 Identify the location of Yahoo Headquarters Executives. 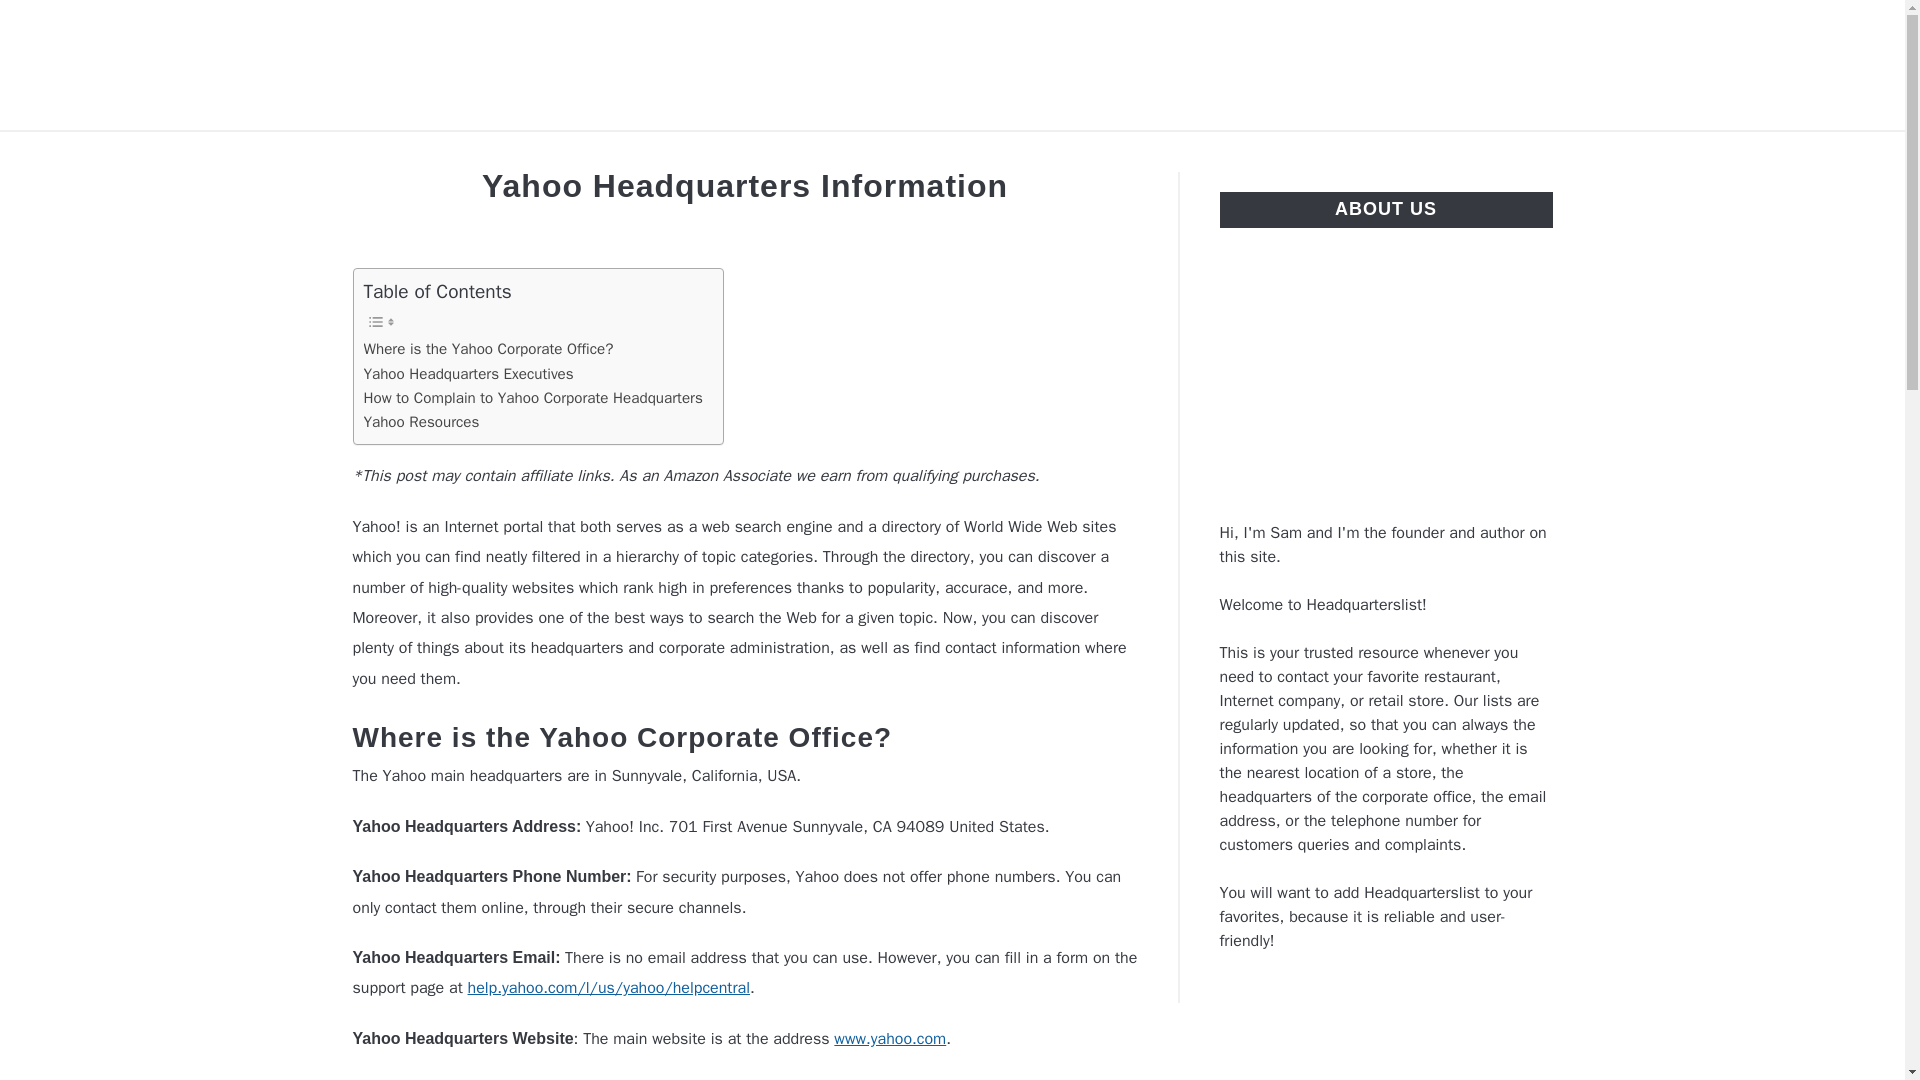
(469, 373).